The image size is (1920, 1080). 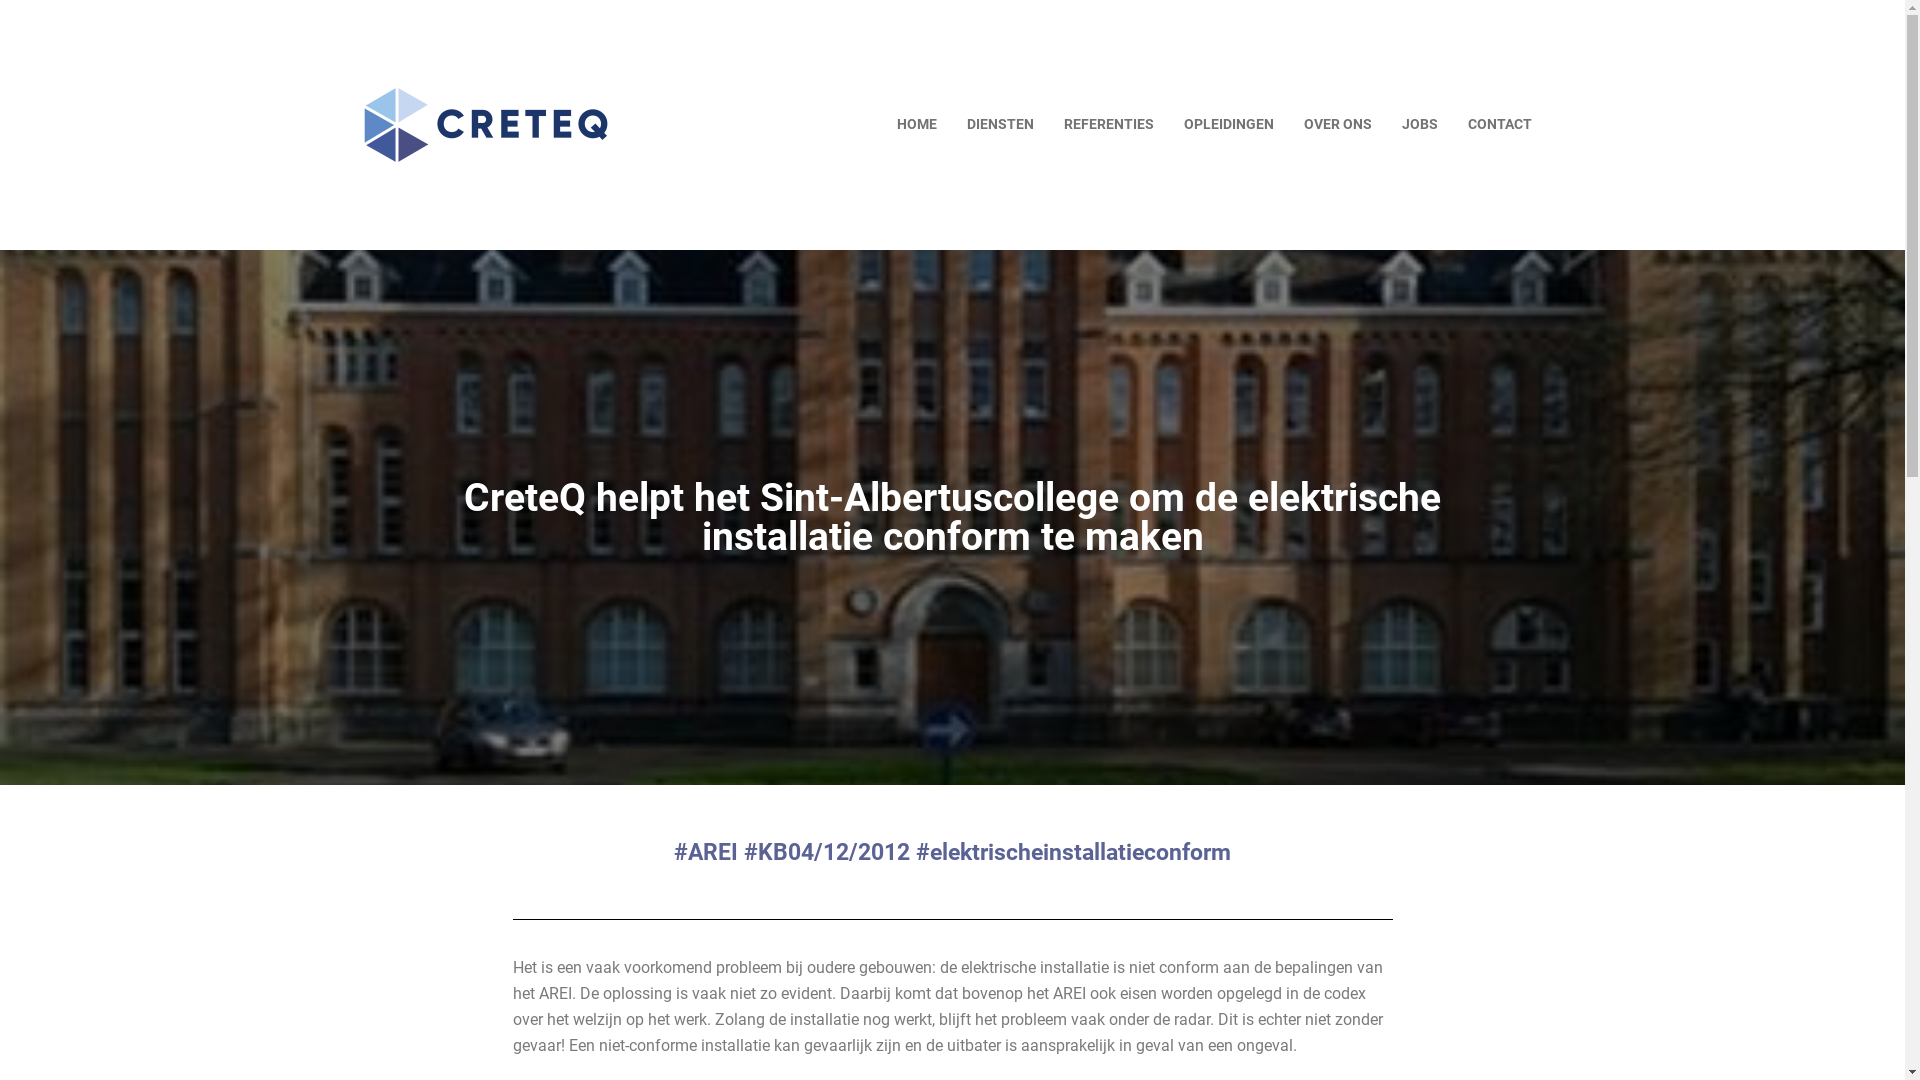 I want to click on HOME, so click(x=917, y=125).